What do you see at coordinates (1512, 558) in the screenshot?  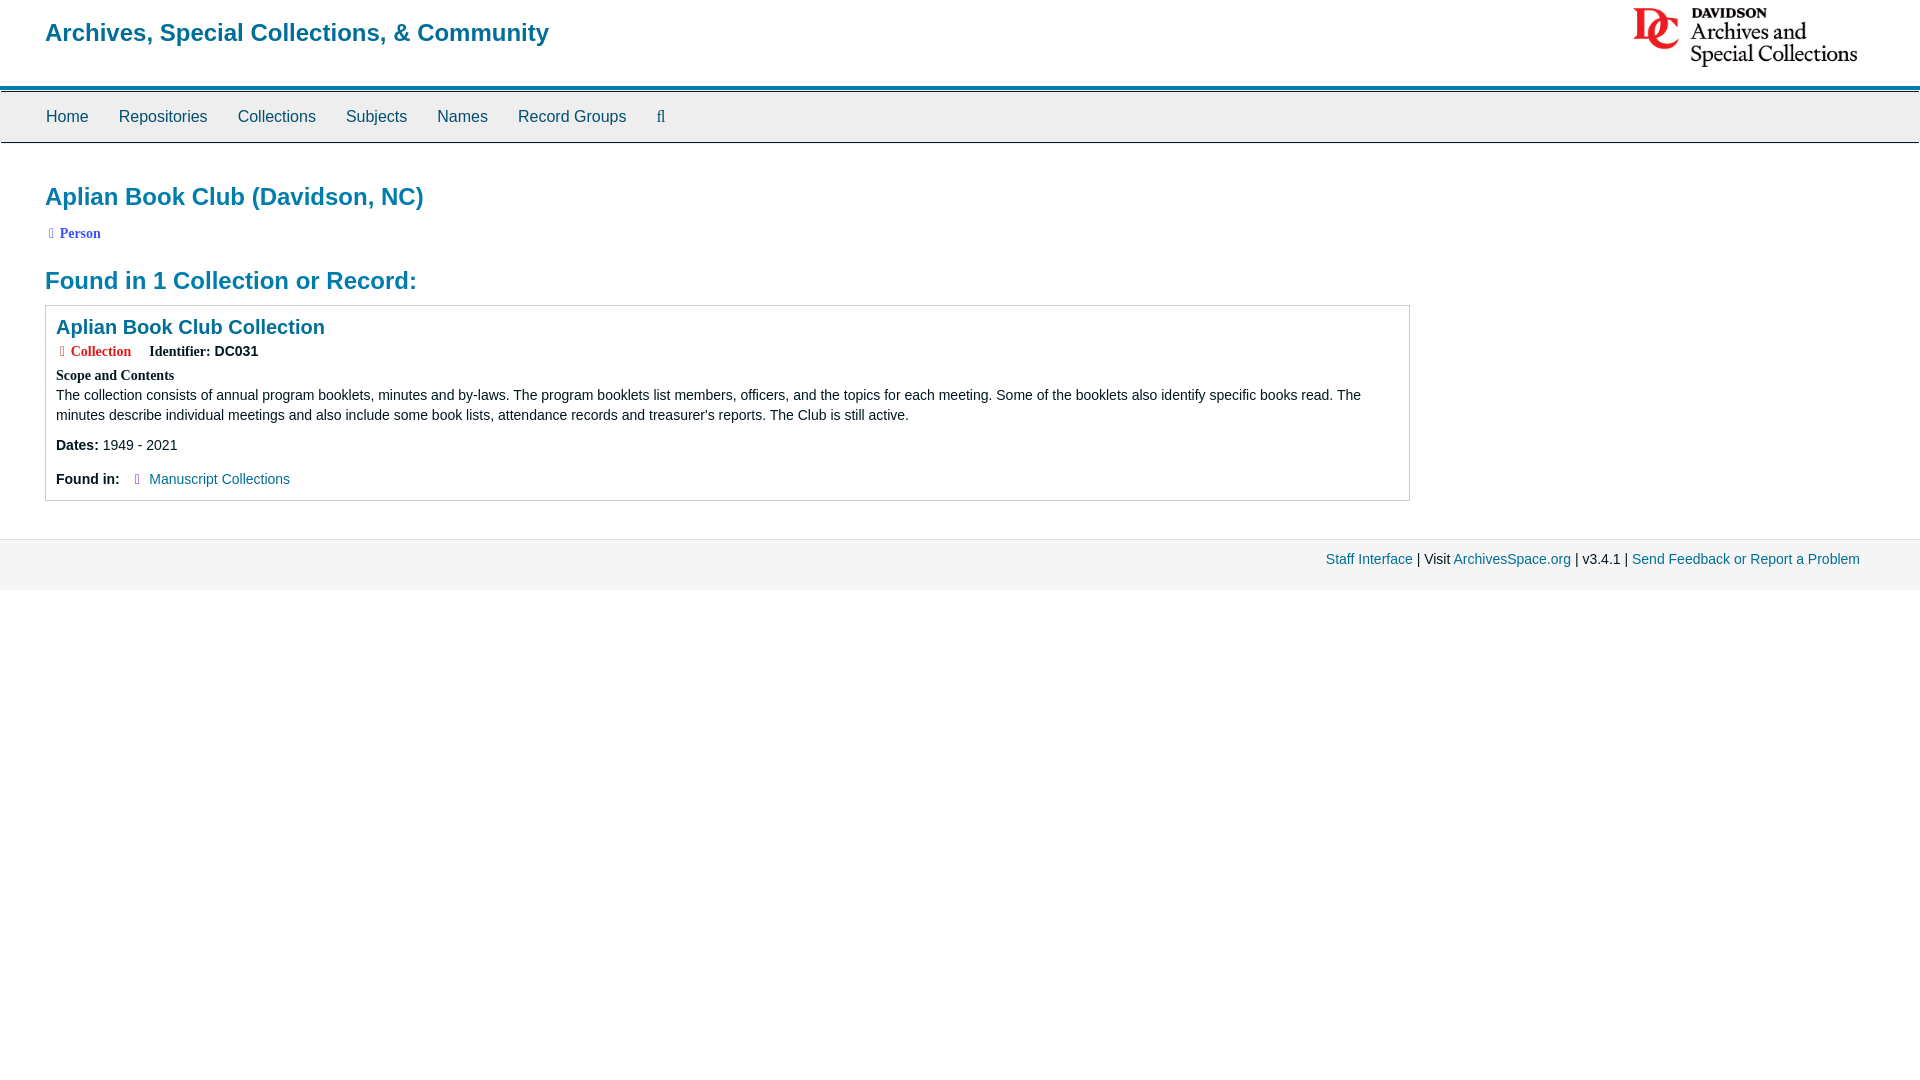 I see `ArchivesSpace.org` at bounding box center [1512, 558].